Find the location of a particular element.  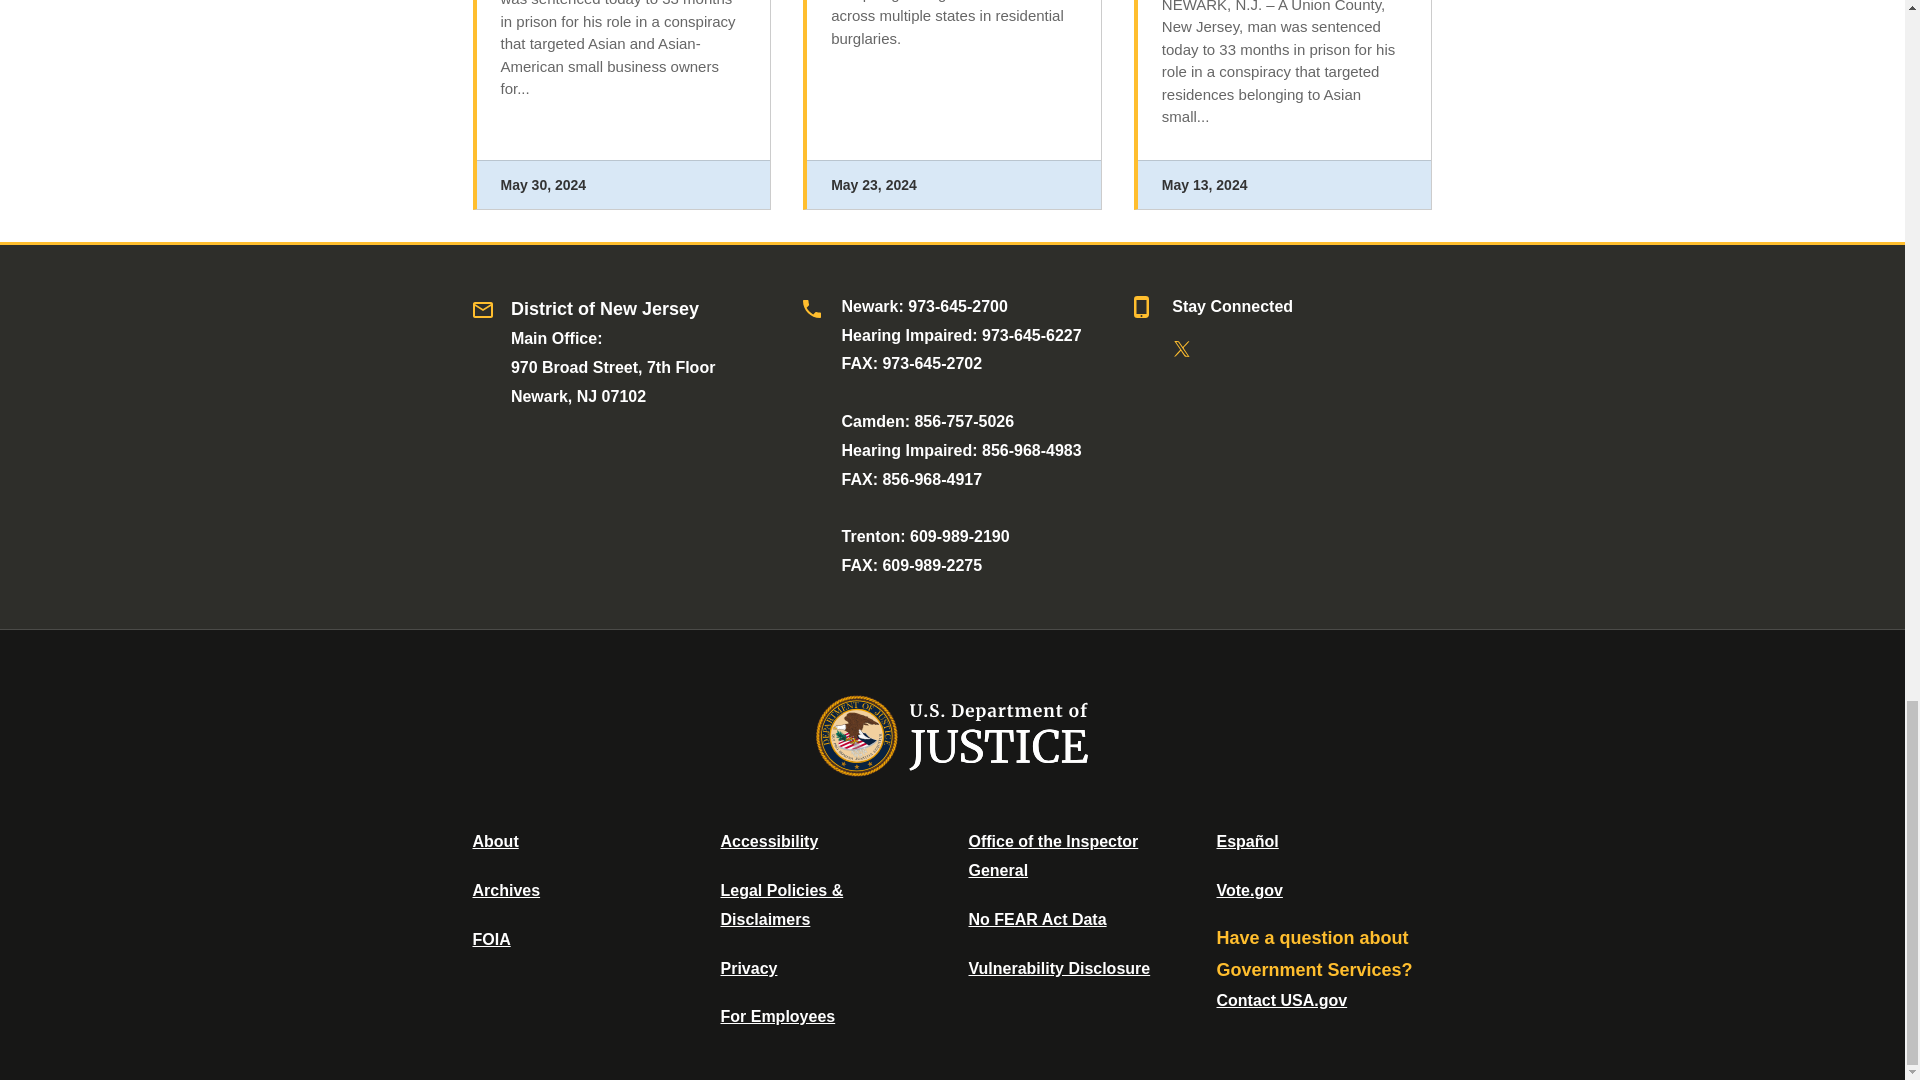

For Employees is located at coordinates (778, 1016).